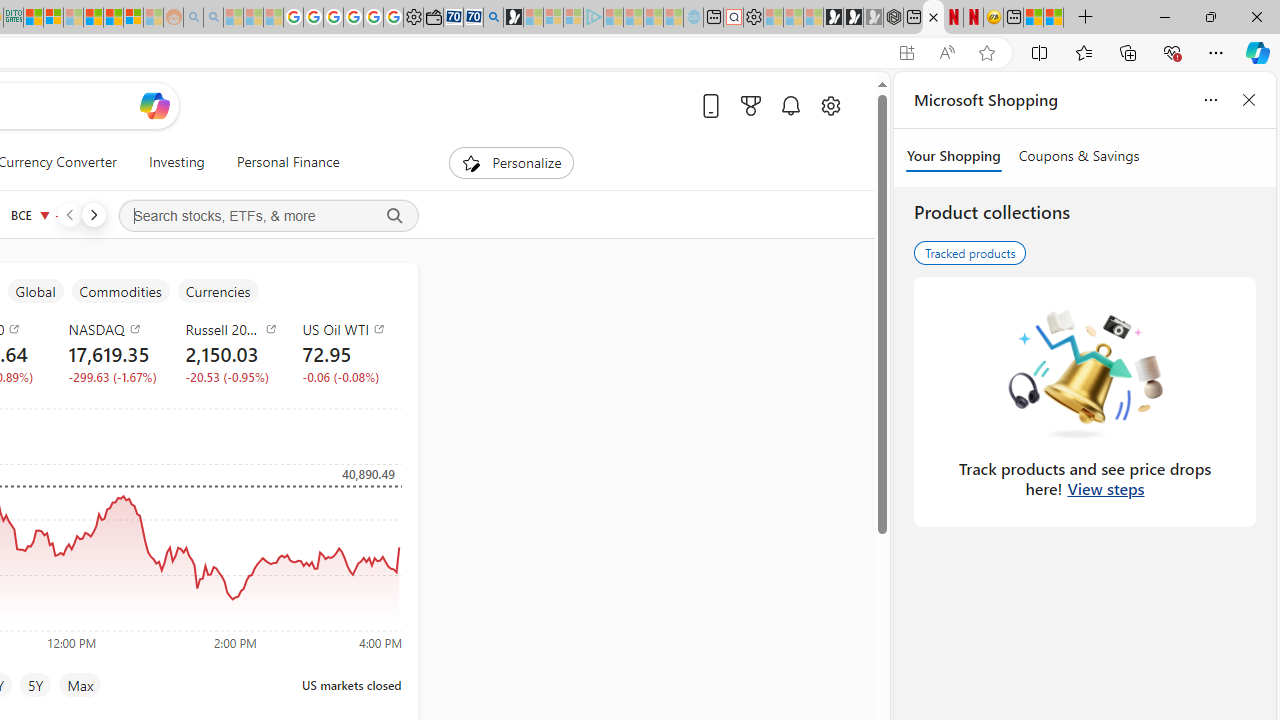  What do you see at coordinates (93, 214) in the screenshot?
I see `Next` at bounding box center [93, 214].